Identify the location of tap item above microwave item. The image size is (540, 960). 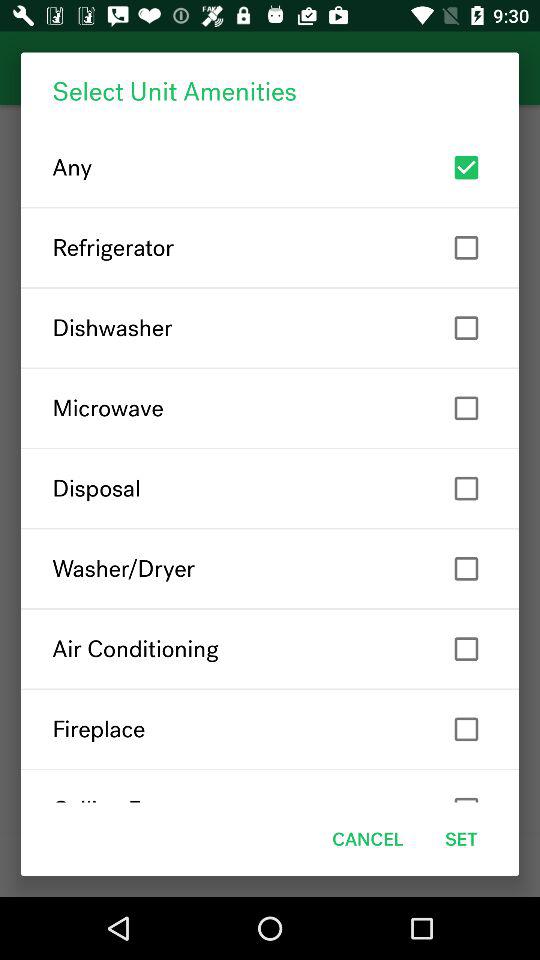
(270, 328).